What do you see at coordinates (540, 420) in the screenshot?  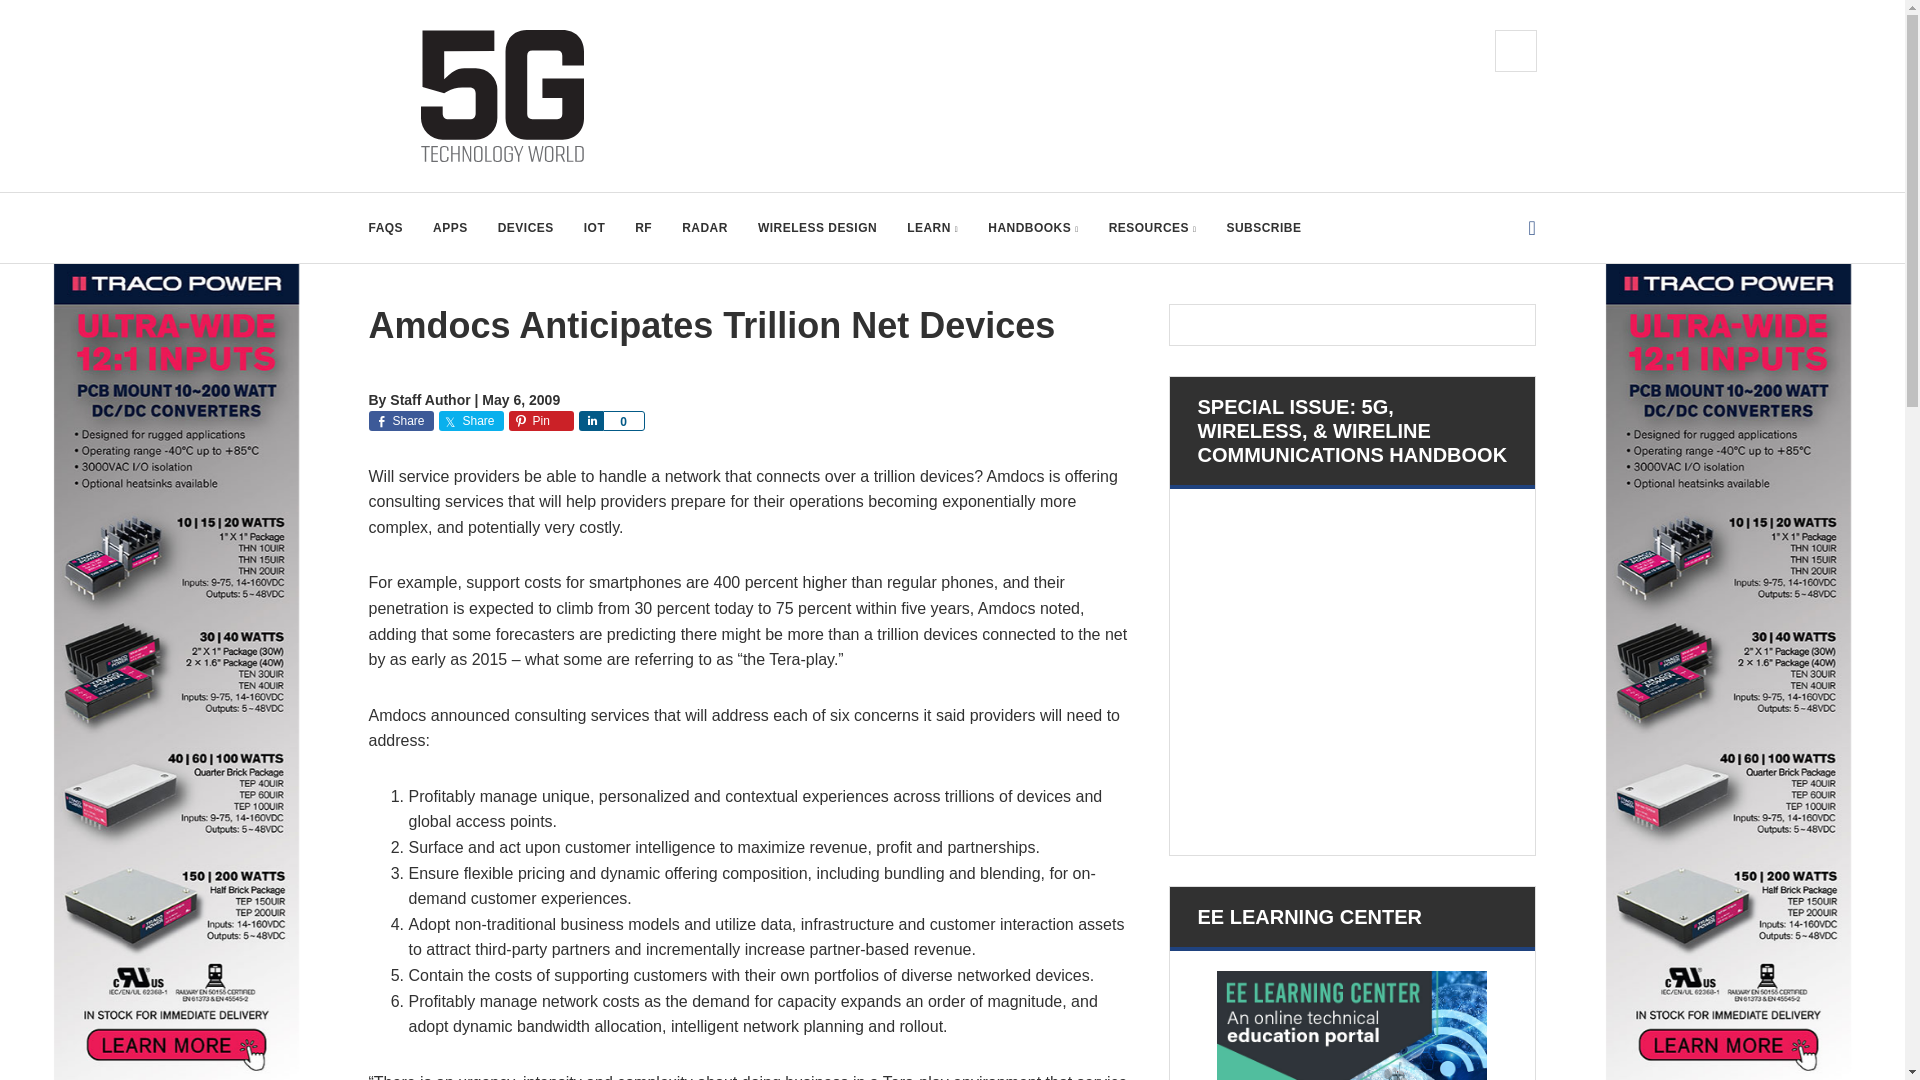 I see `Pin` at bounding box center [540, 420].